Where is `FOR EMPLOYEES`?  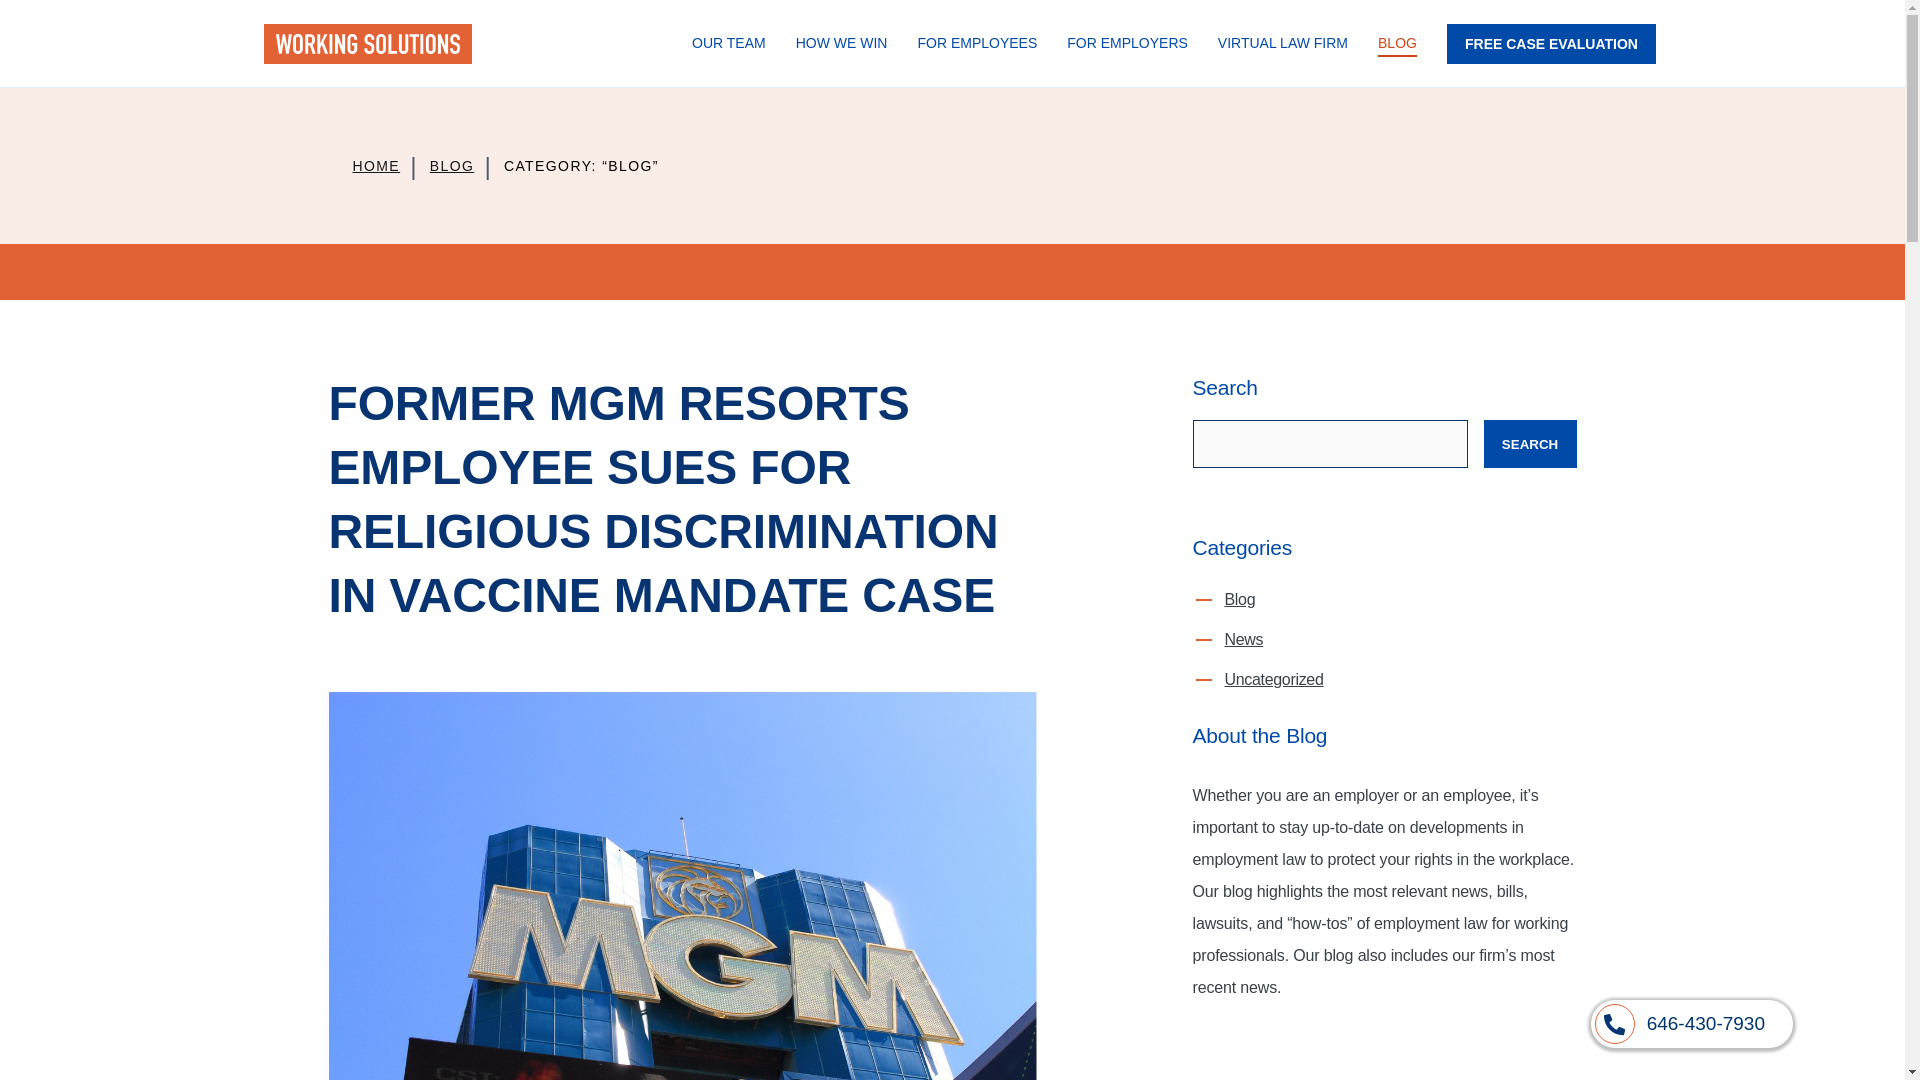
FOR EMPLOYEES is located at coordinates (977, 44).